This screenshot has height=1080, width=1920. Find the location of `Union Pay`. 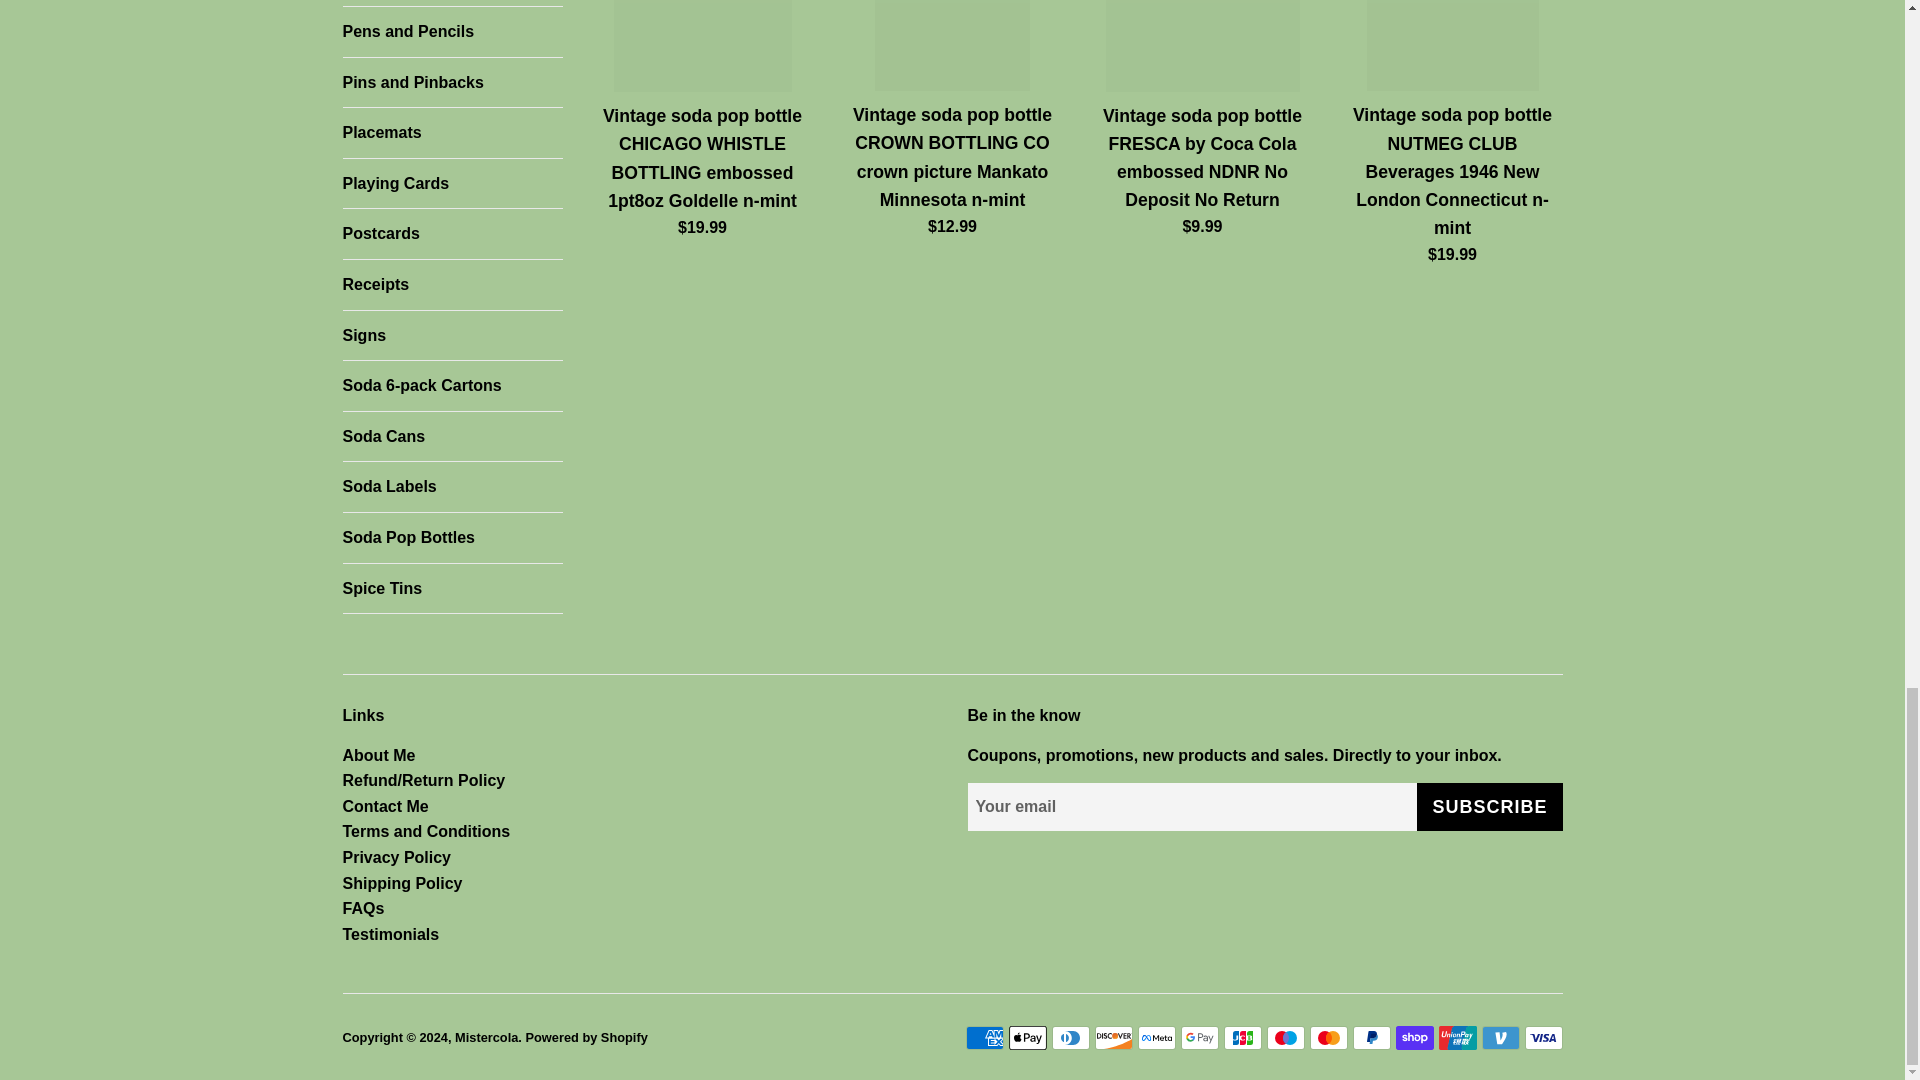

Union Pay is located at coordinates (1457, 1038).